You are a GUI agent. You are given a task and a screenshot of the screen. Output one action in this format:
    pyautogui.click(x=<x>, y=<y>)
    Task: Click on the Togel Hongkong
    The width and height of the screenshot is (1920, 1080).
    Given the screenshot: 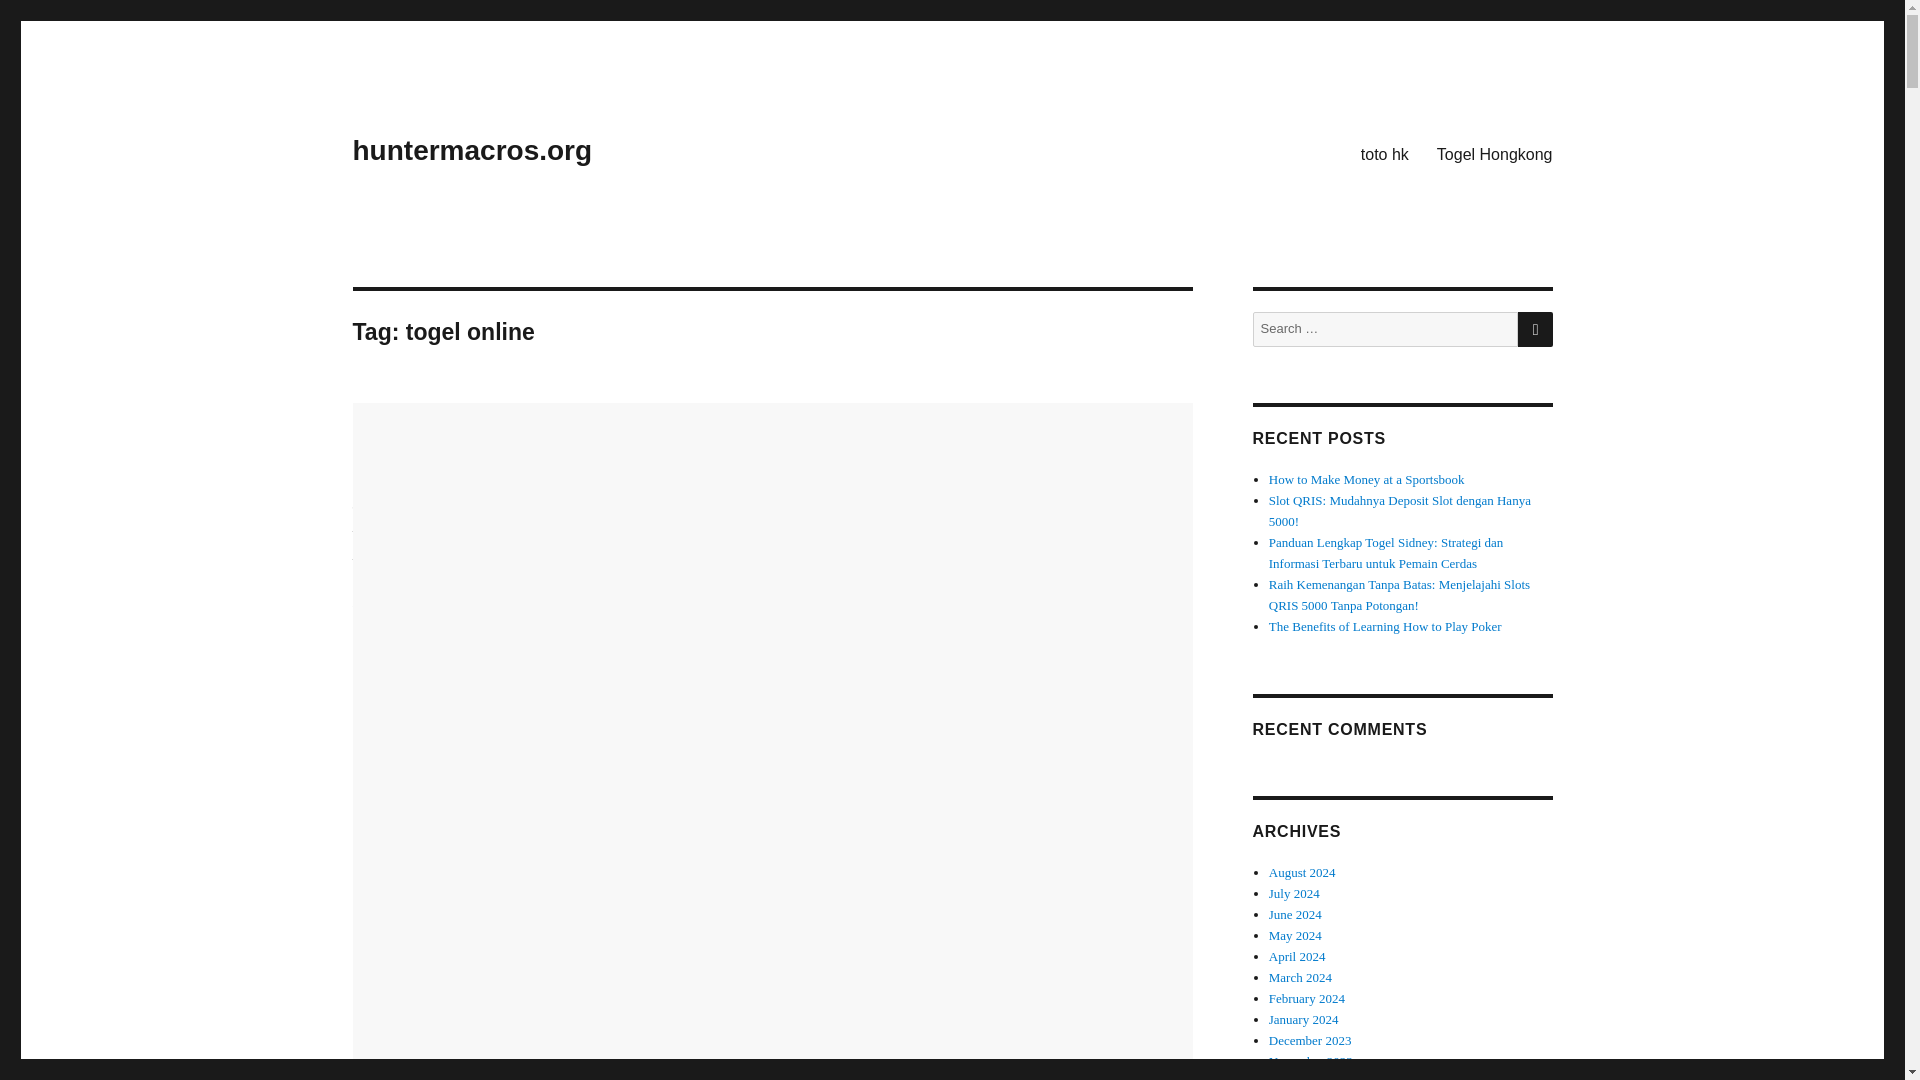 What is the action you would take?
    pyautogui.click(x=1494, y=153)
    